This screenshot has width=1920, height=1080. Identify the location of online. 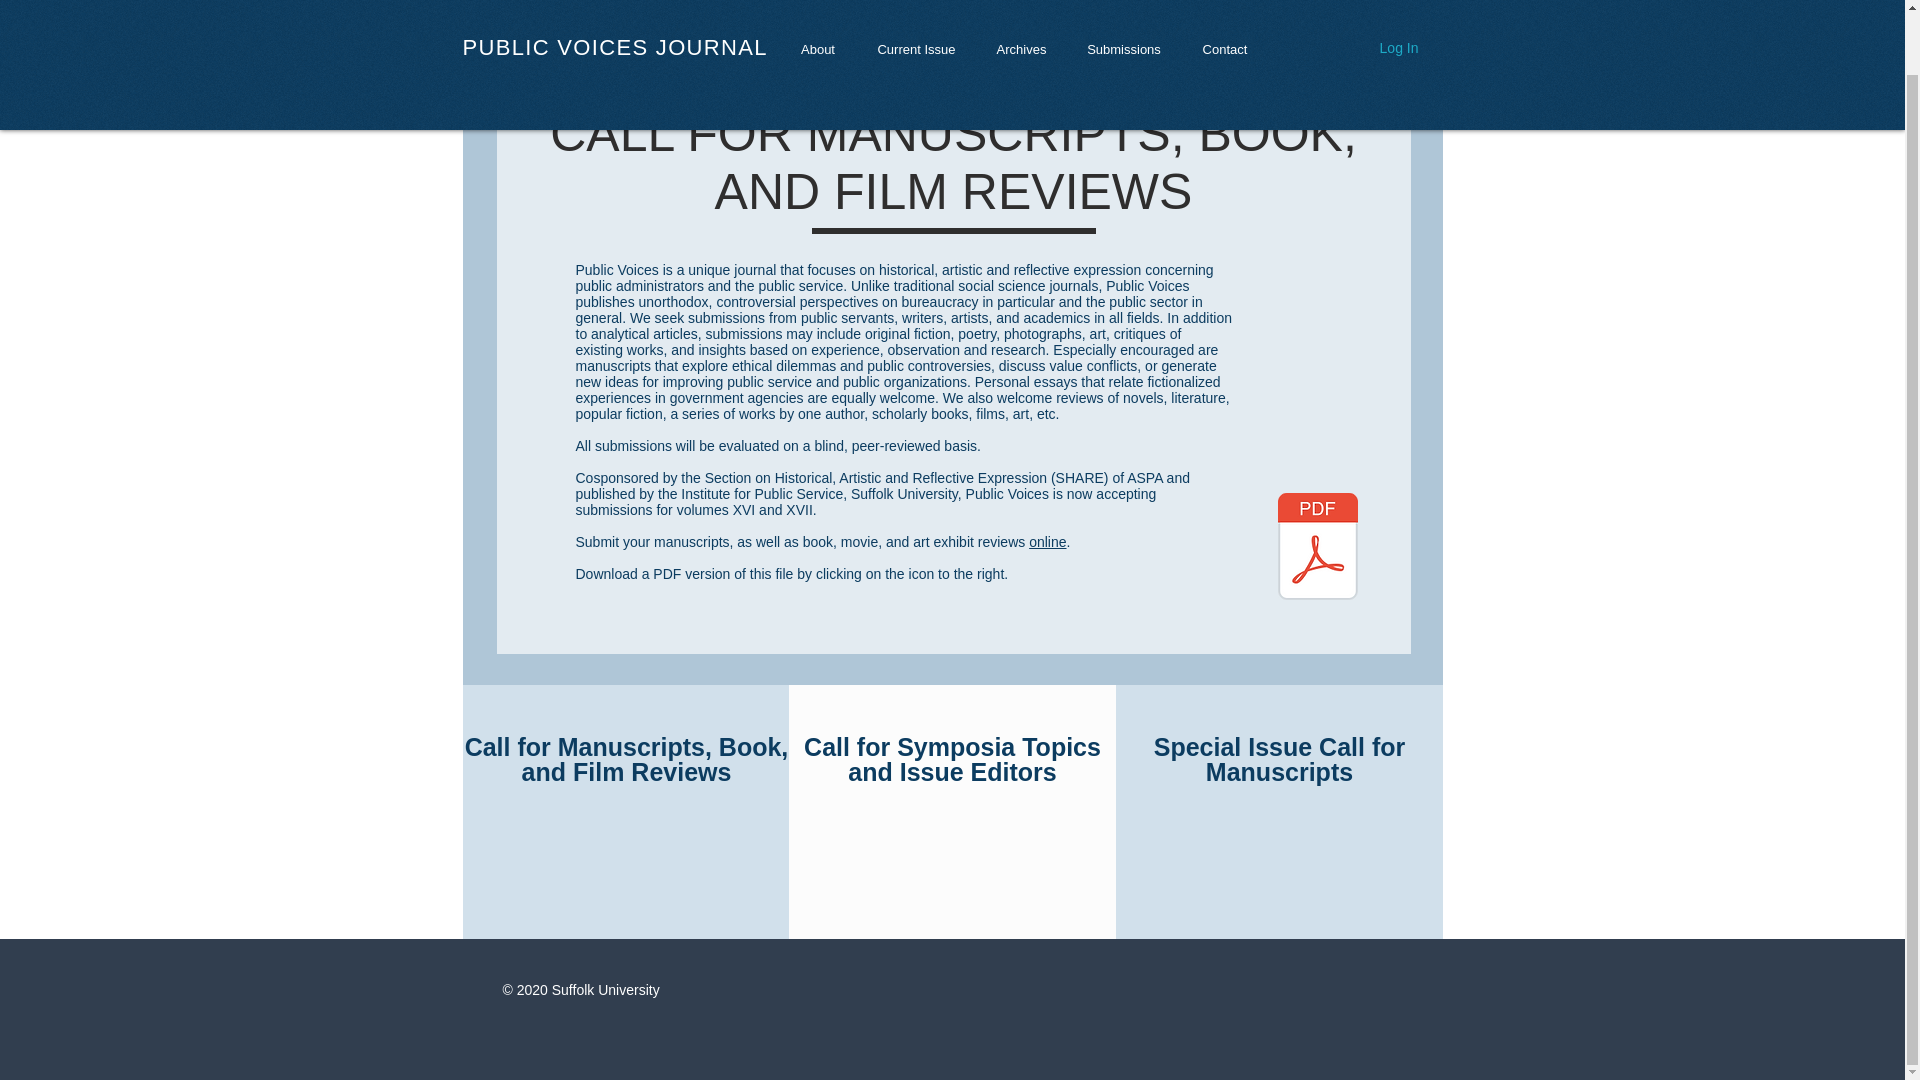
(1047, 541).